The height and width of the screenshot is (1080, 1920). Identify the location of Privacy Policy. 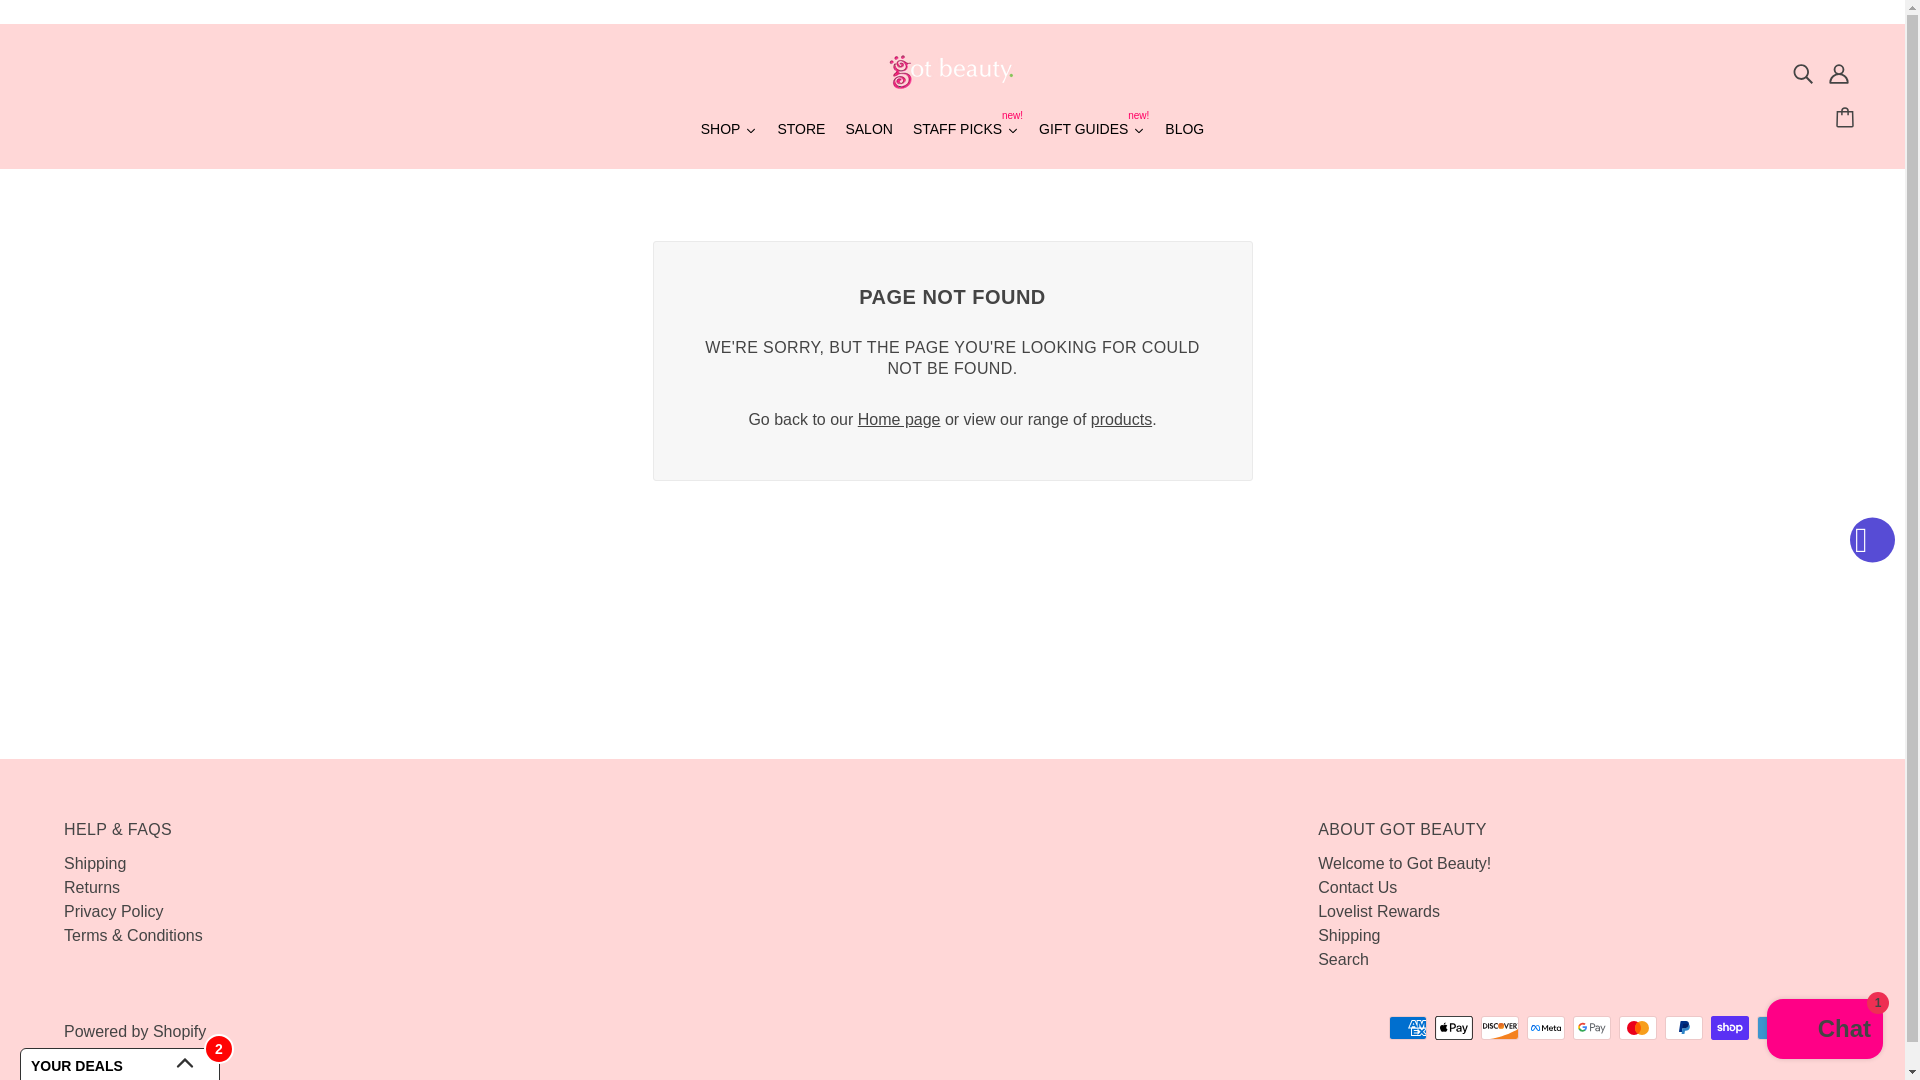
(113, 911).